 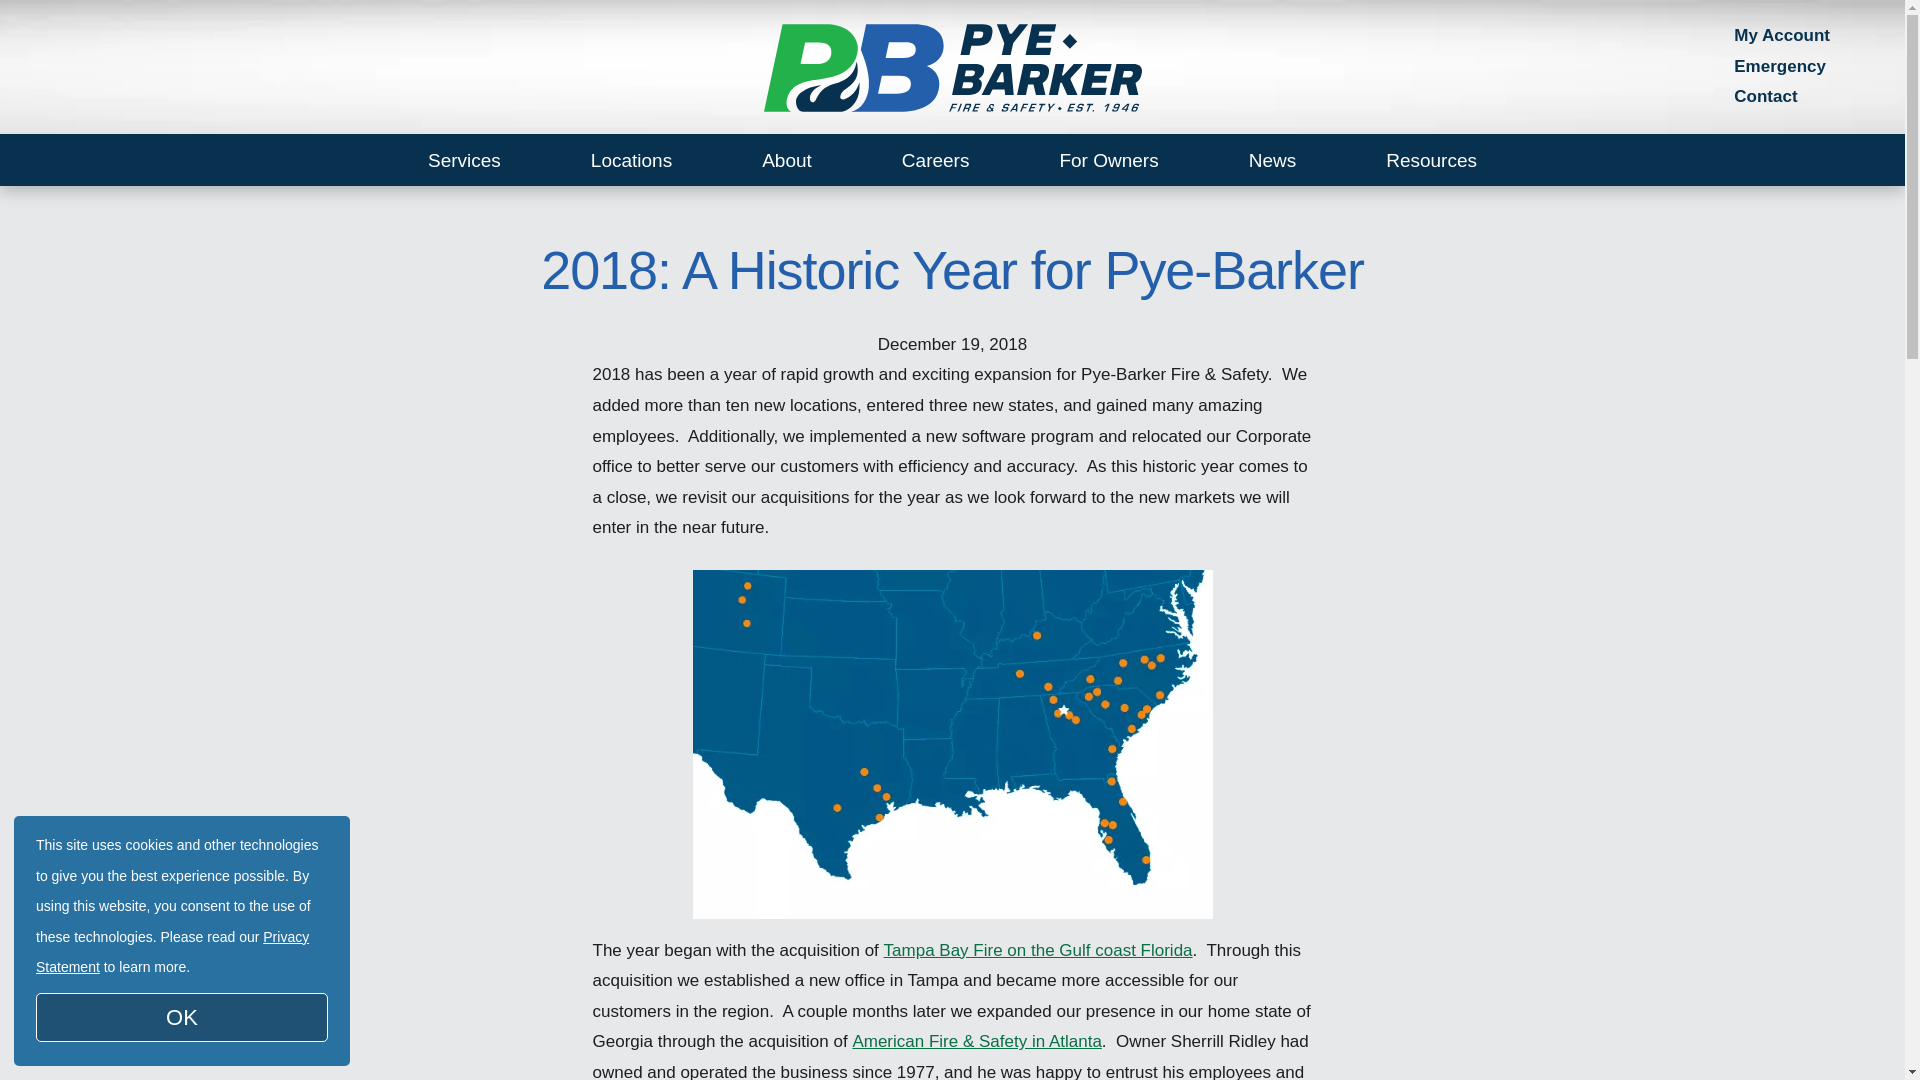 What do you see at coordinates (1781, 35) in the screenshot?
I see `My Account` at bounding box center [1781, 35].